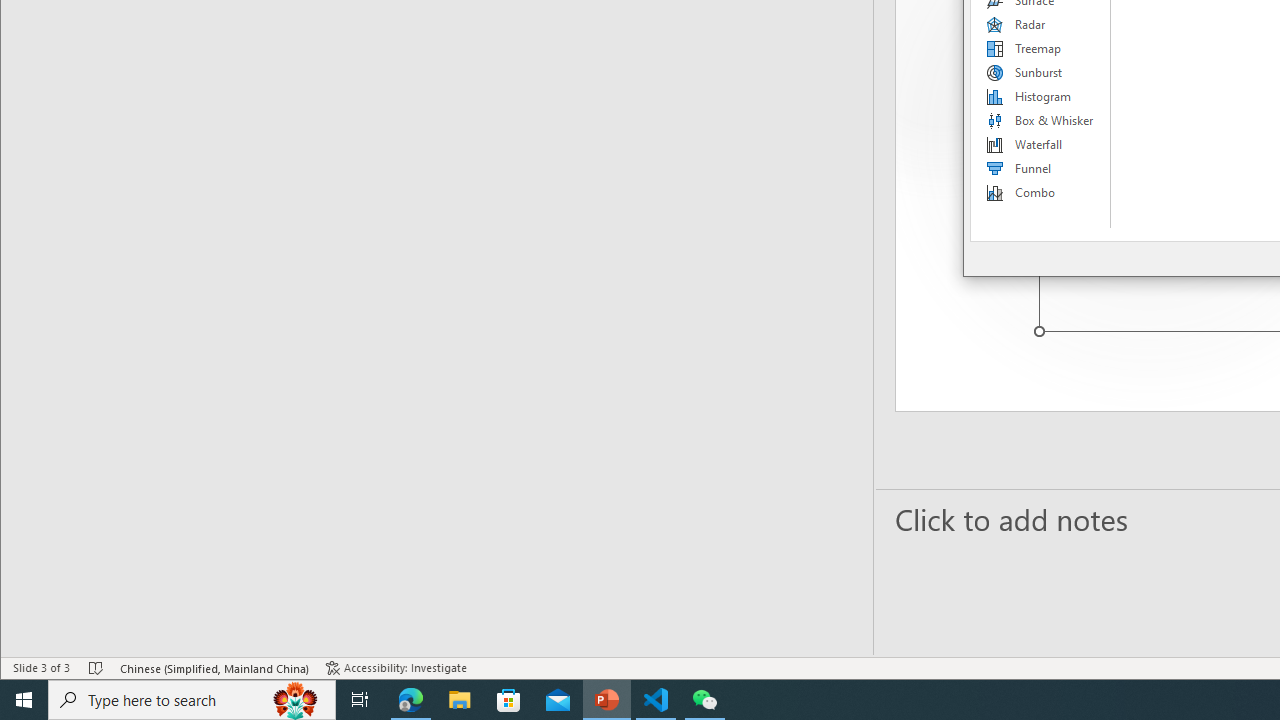 This screenshot has height=720, width=1280. Describe the element at coordinates (1041, 24) in the screenshot. I see `Radar` at that location.